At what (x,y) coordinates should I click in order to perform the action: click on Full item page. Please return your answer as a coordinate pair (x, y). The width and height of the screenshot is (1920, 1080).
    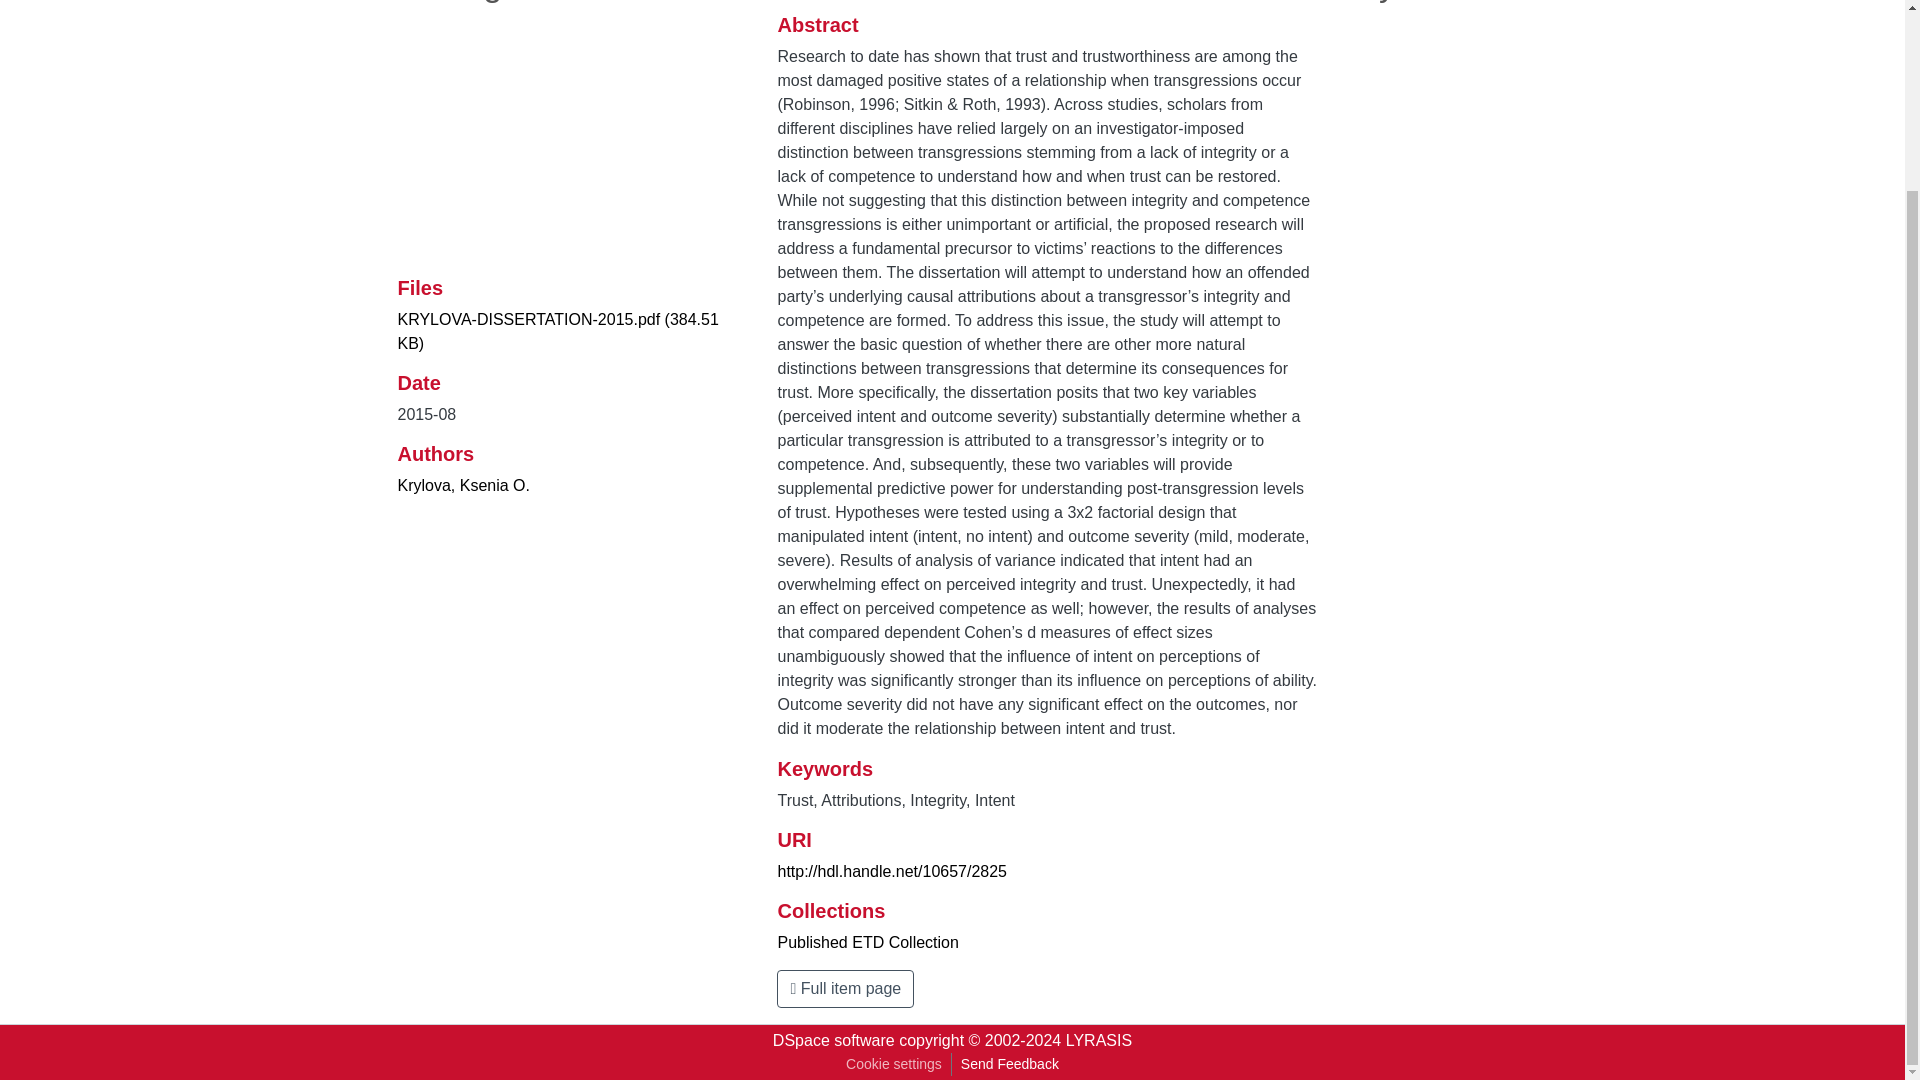
    Looking at the image, I should click on (845, 988).